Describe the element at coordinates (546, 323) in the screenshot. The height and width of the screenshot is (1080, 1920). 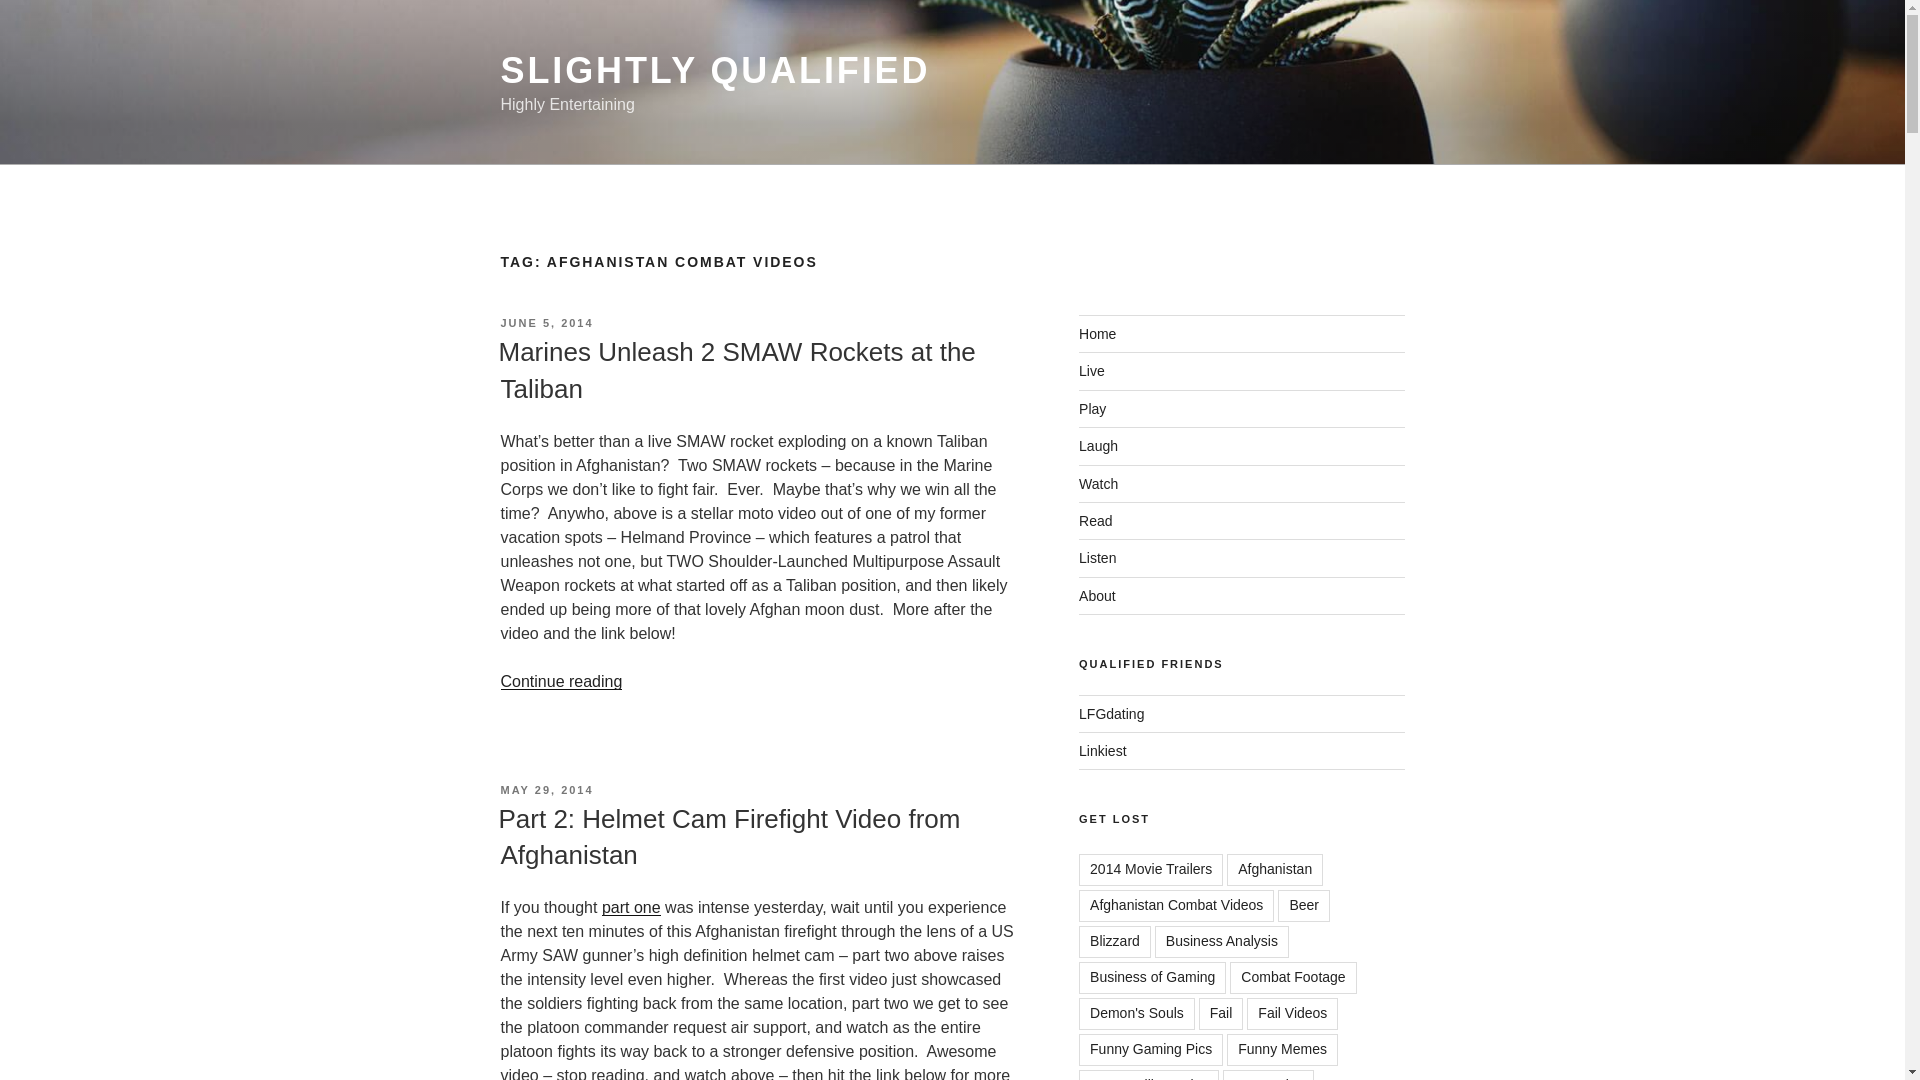
I see `JUNE 5, 2014` at that location.